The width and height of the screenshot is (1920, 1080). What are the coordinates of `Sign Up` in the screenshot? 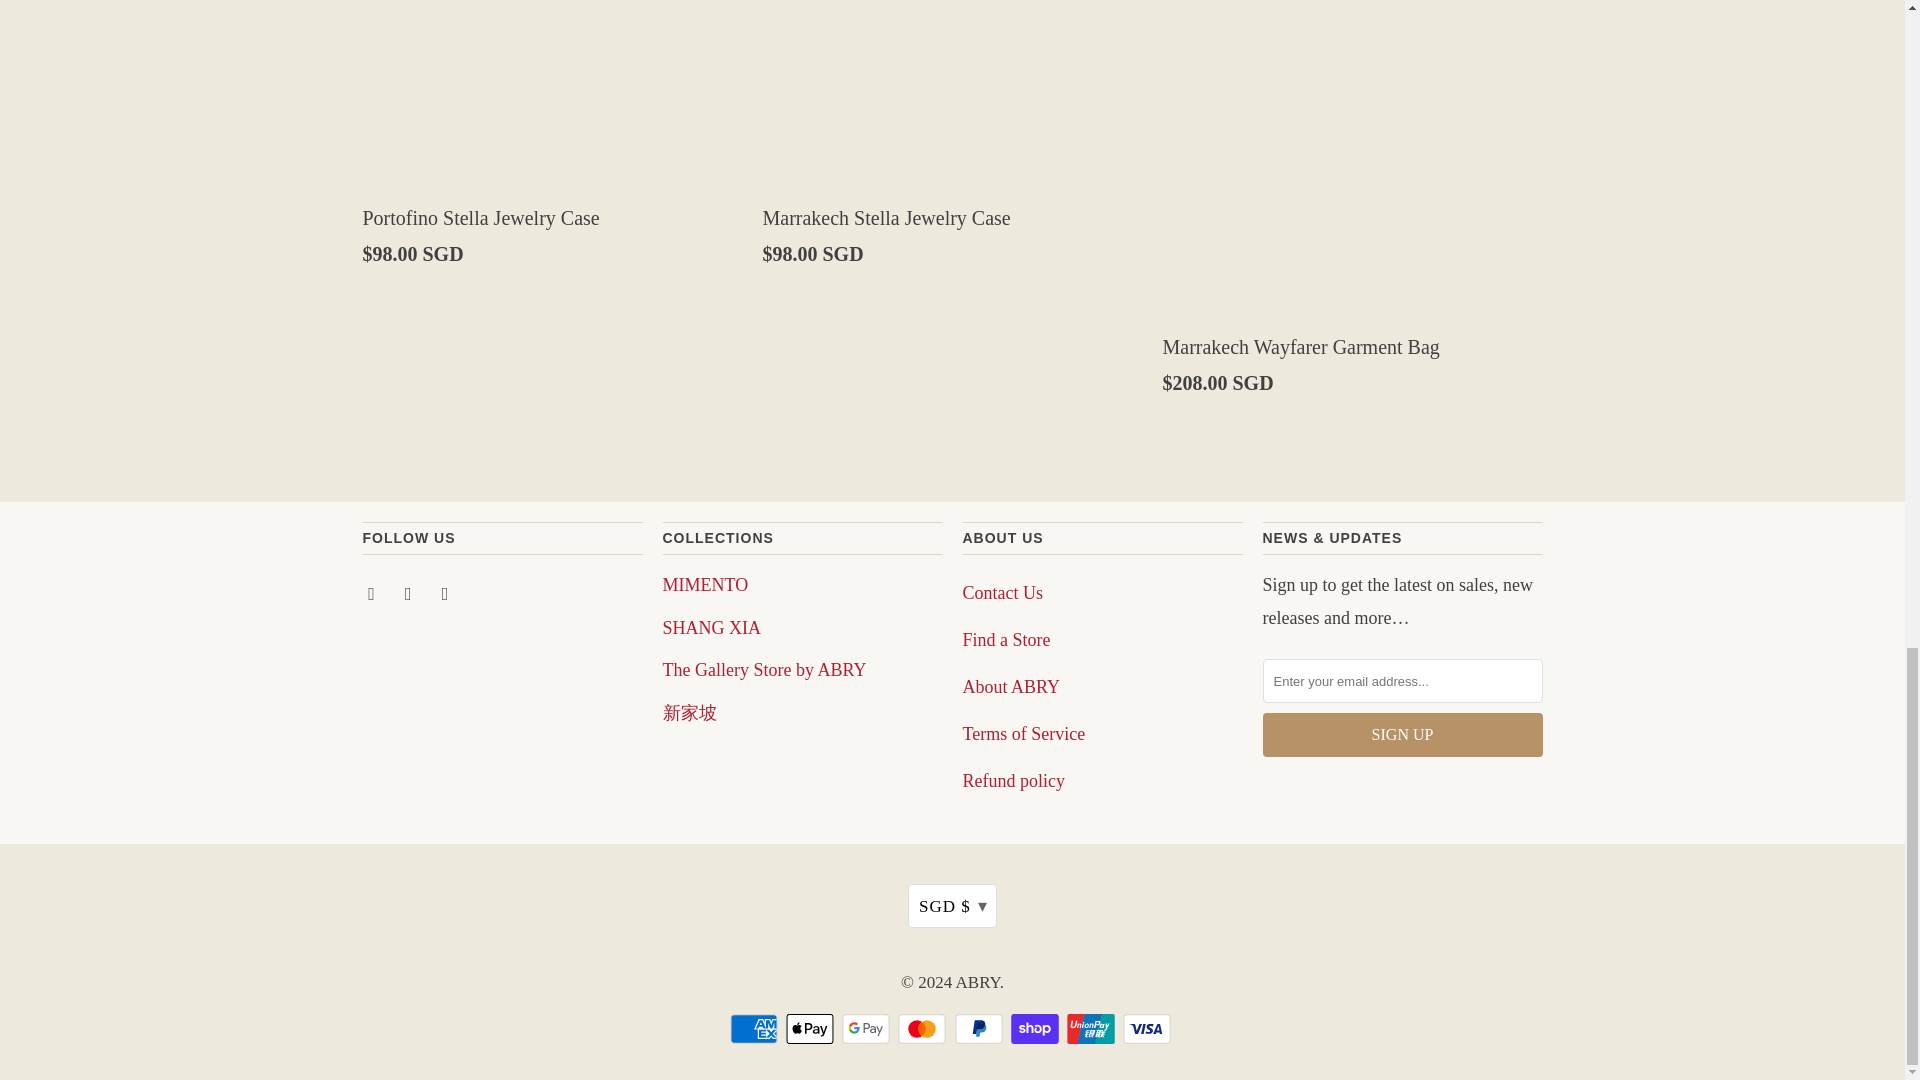 It's located at (1401, 734).